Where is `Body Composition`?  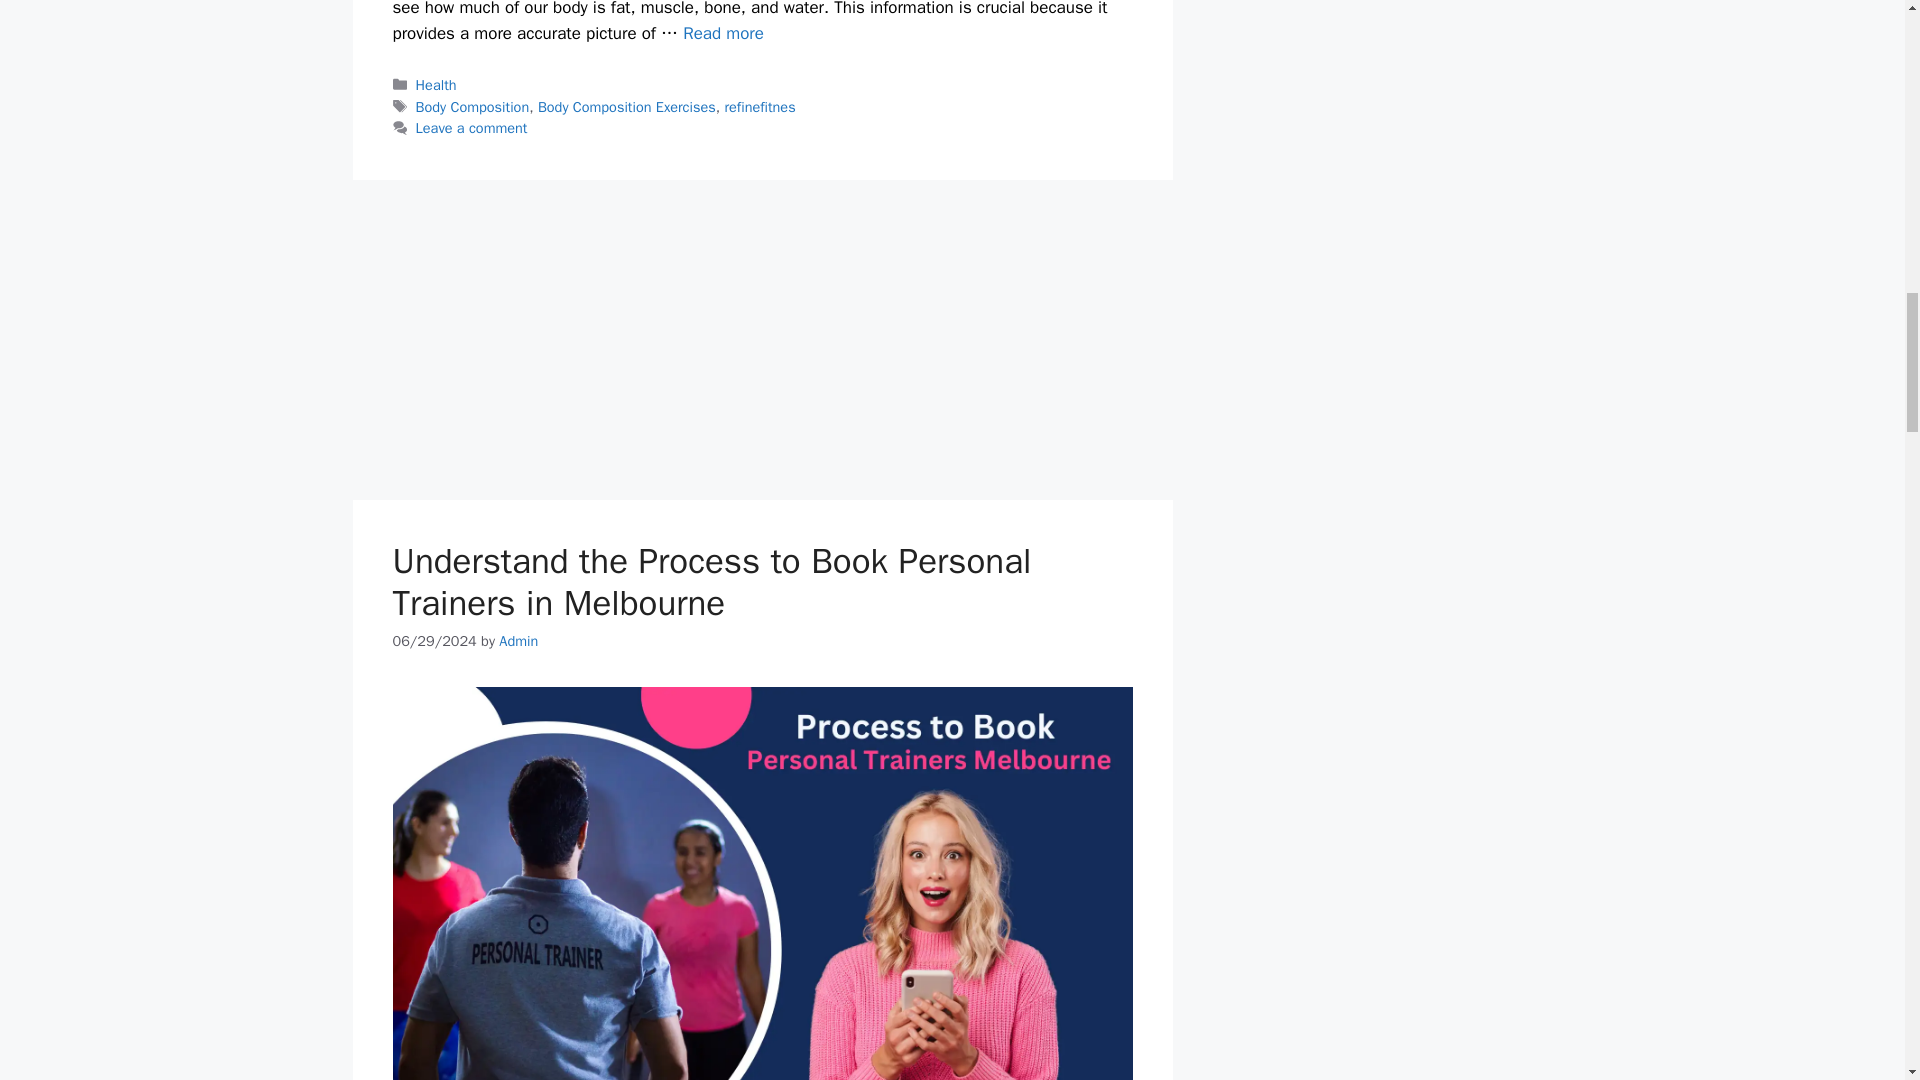 Body Composition is located at coordinates (472, 106).